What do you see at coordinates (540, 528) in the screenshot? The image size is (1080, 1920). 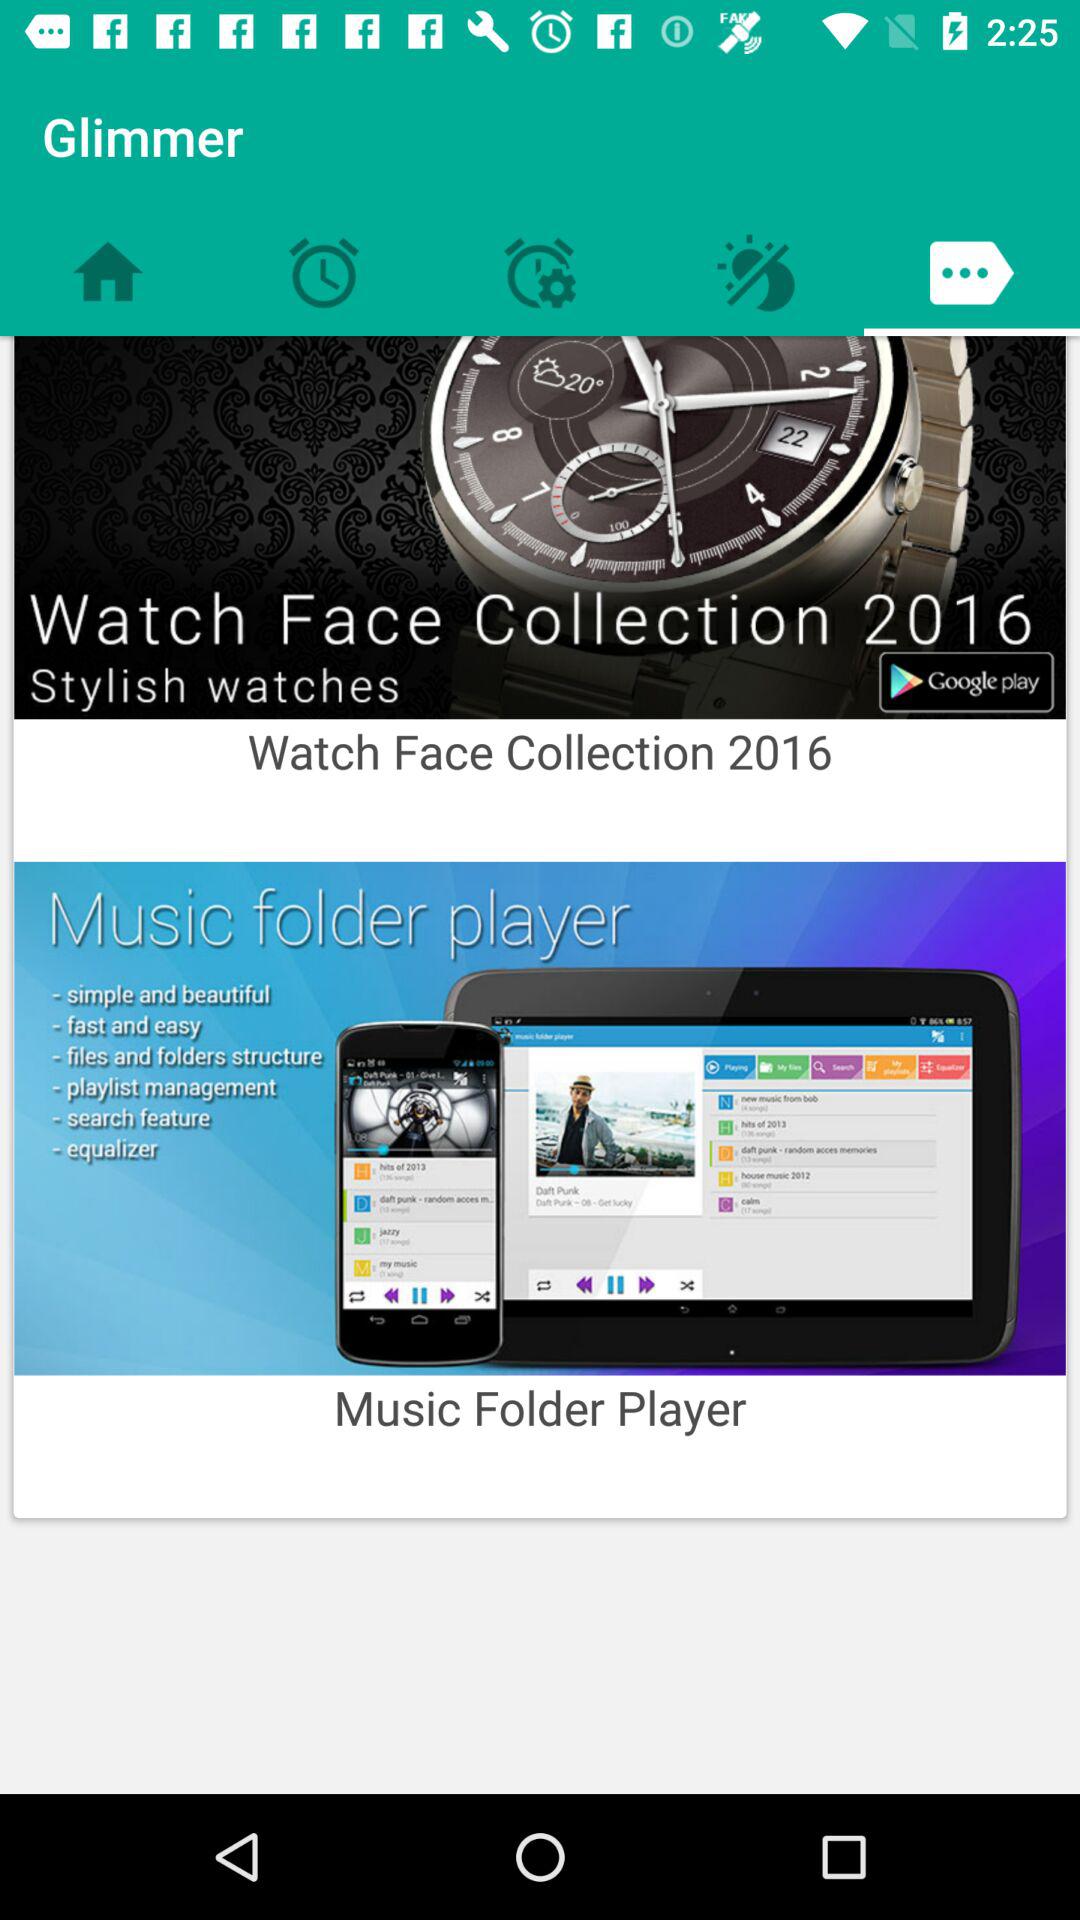 I see `click watches` at bounding box center [540, 528].